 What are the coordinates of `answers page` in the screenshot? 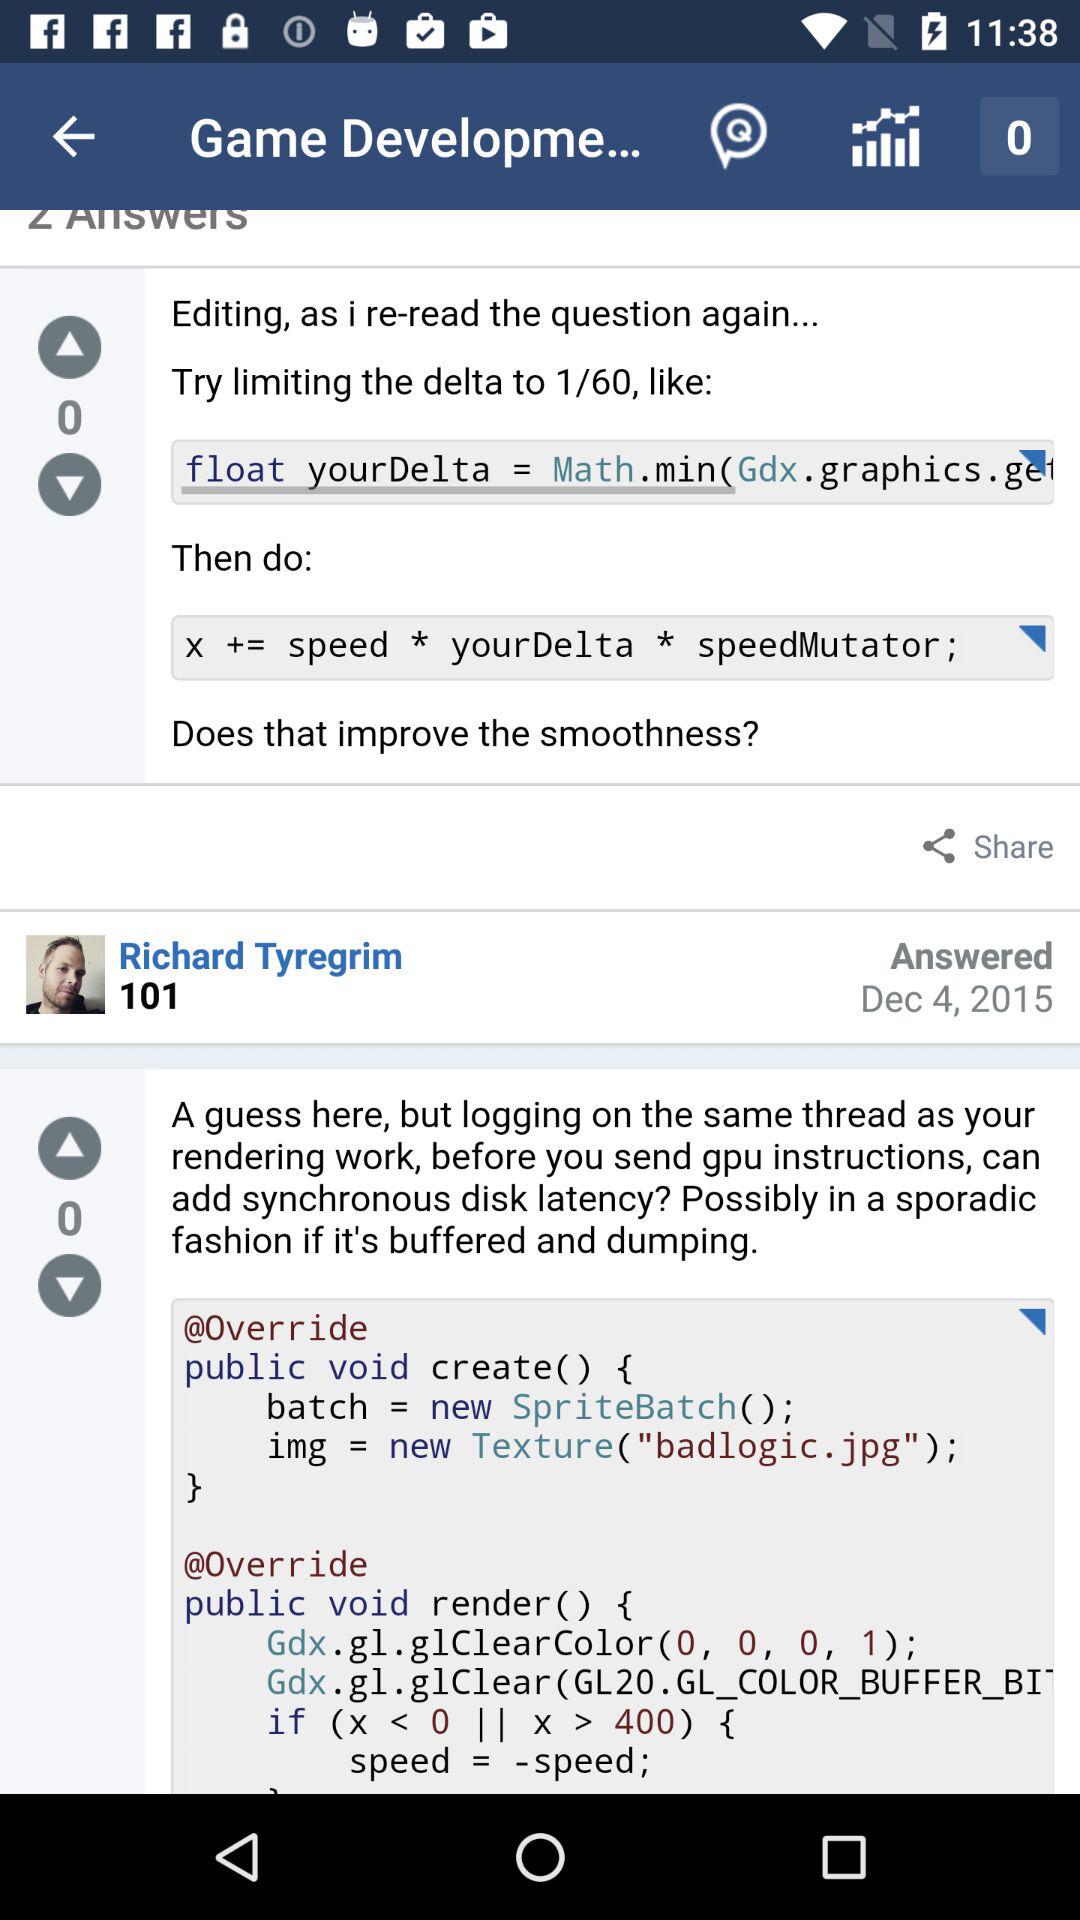 It's located at (612, 538).